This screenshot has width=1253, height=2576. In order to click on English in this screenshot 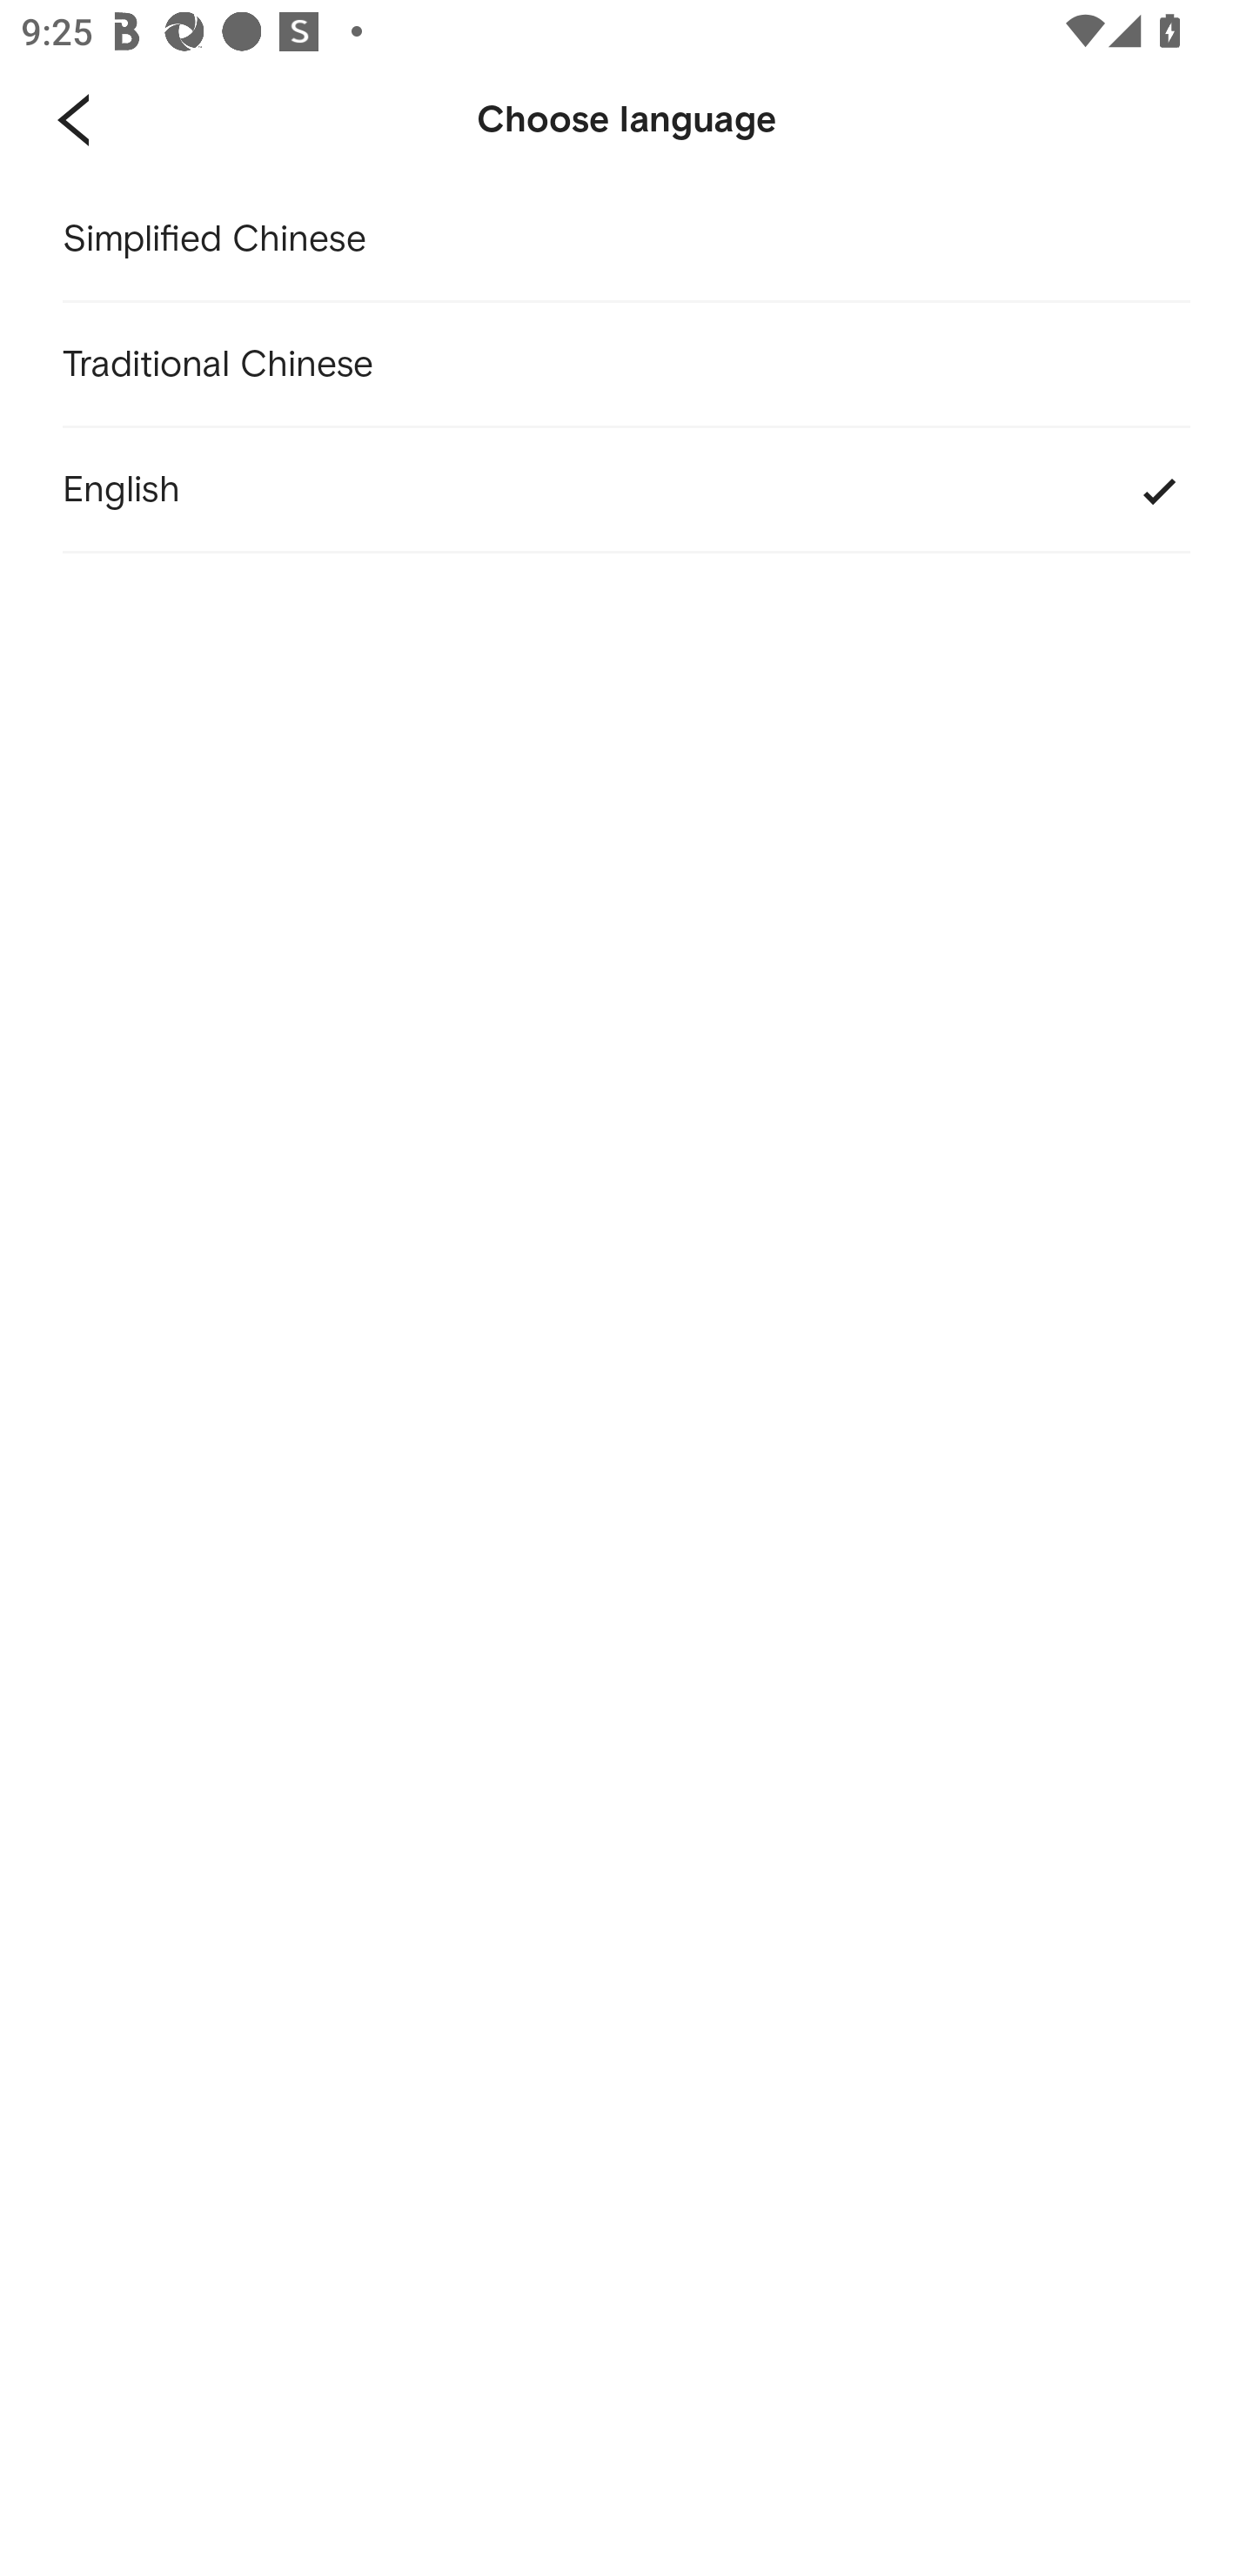, I will do `click(626, 491)`.